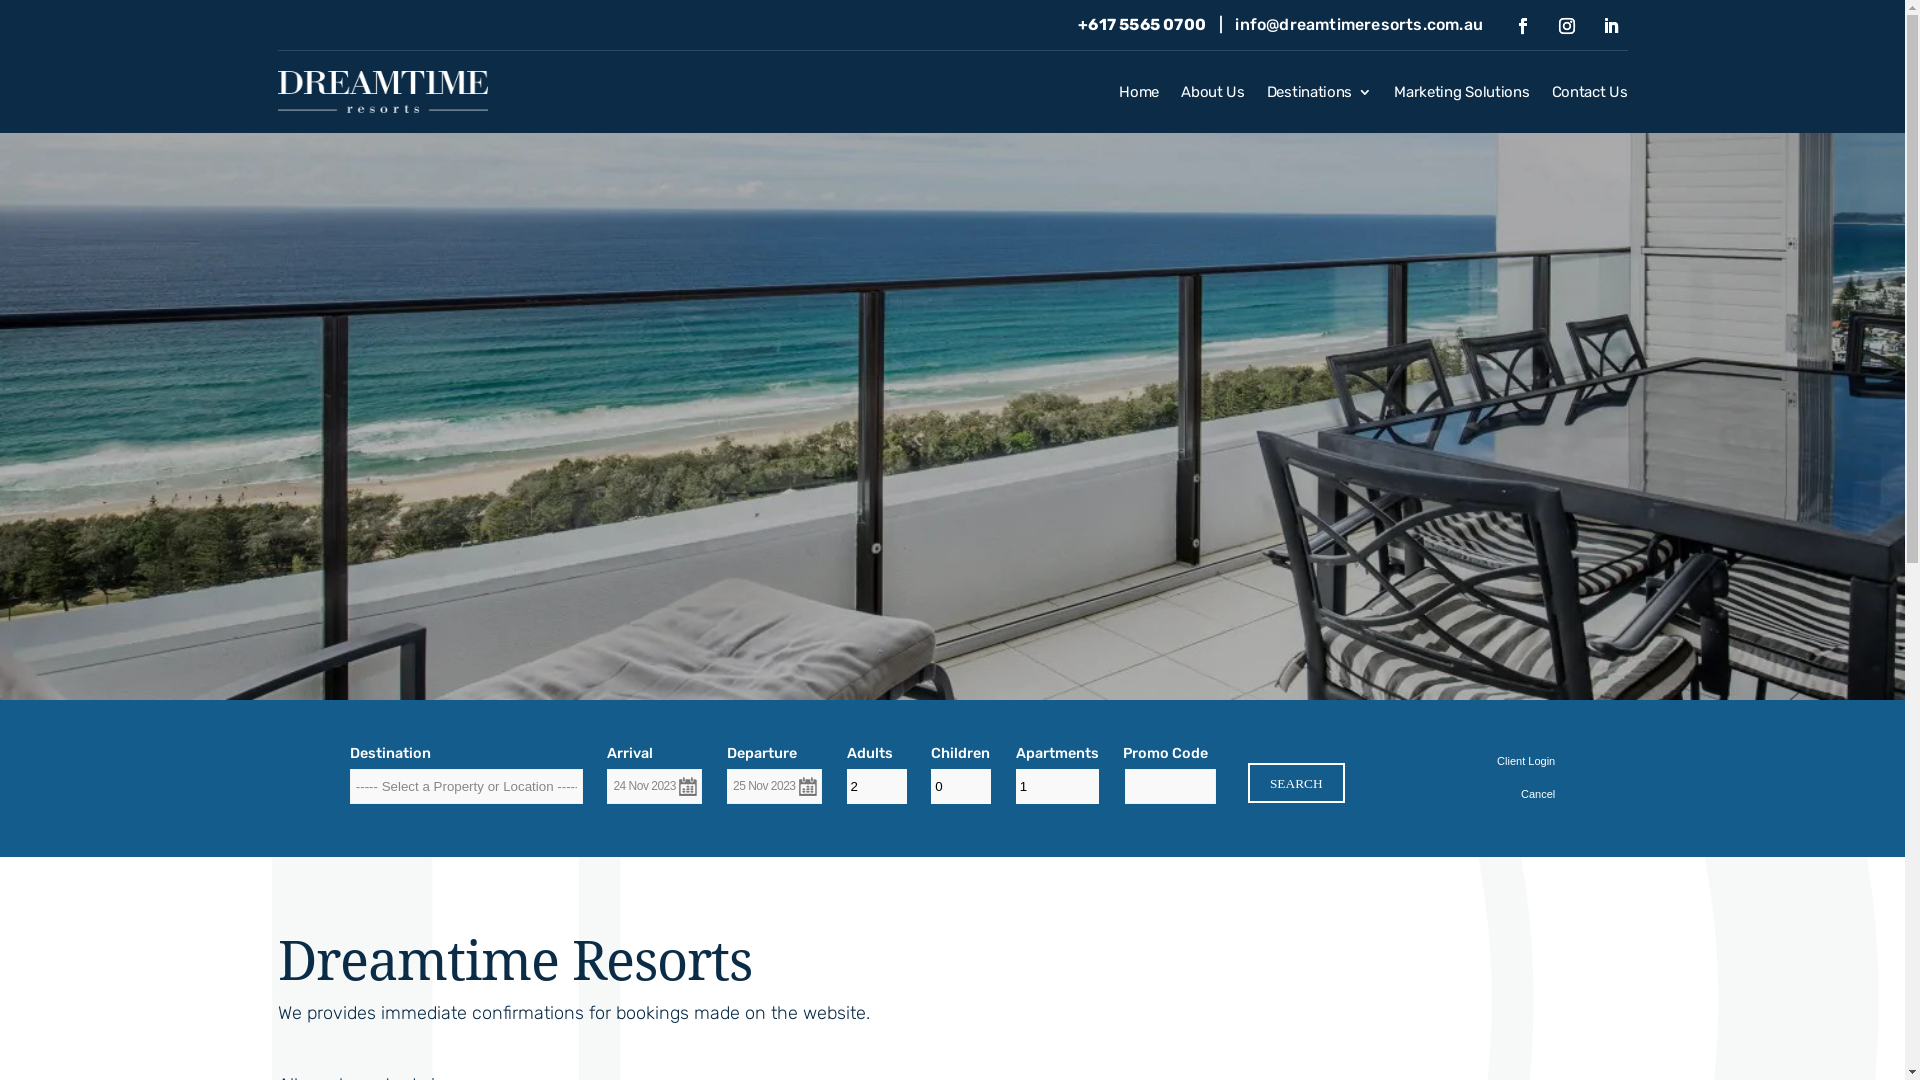 Image resolution: width=1920 pixels, height=1080 pixels. I want to click on About Us, so click(1213, 96).